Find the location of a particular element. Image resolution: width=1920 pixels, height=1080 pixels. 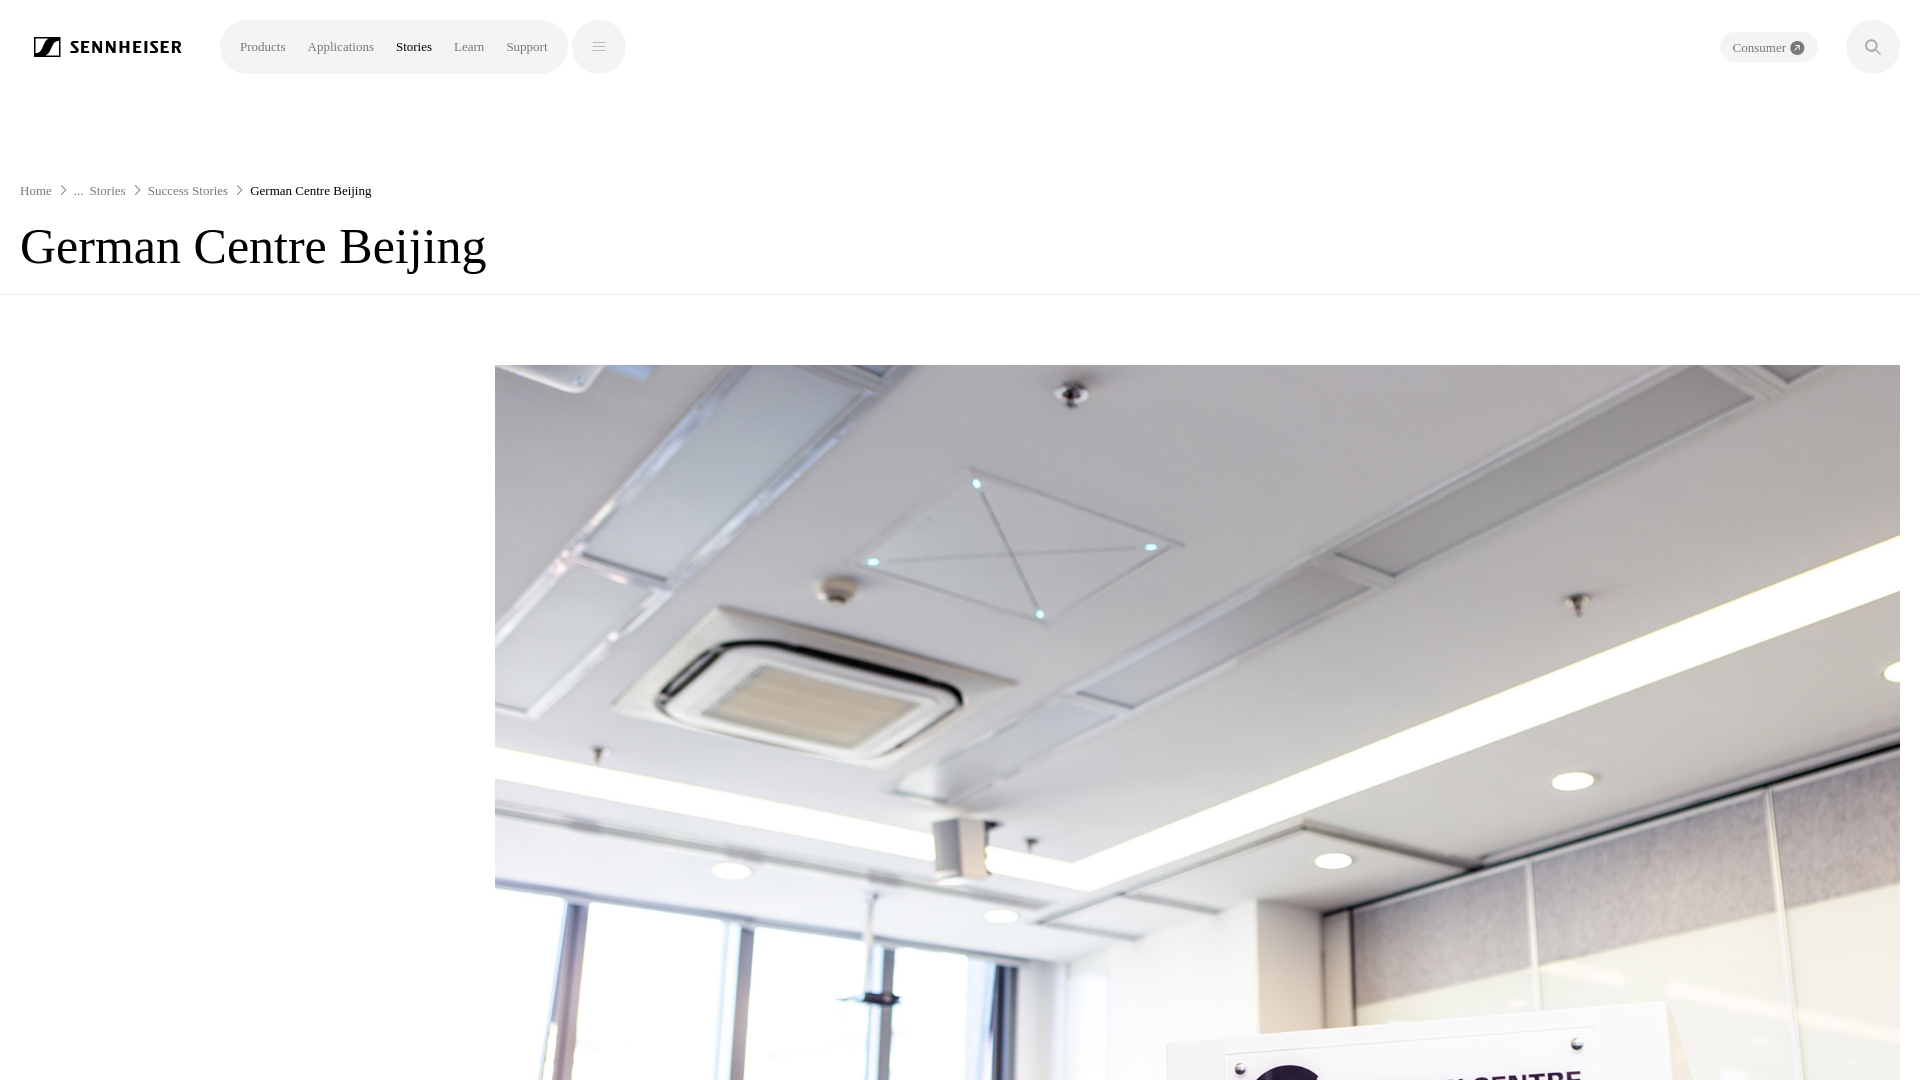

Stories is located at coordinates (414, 46).